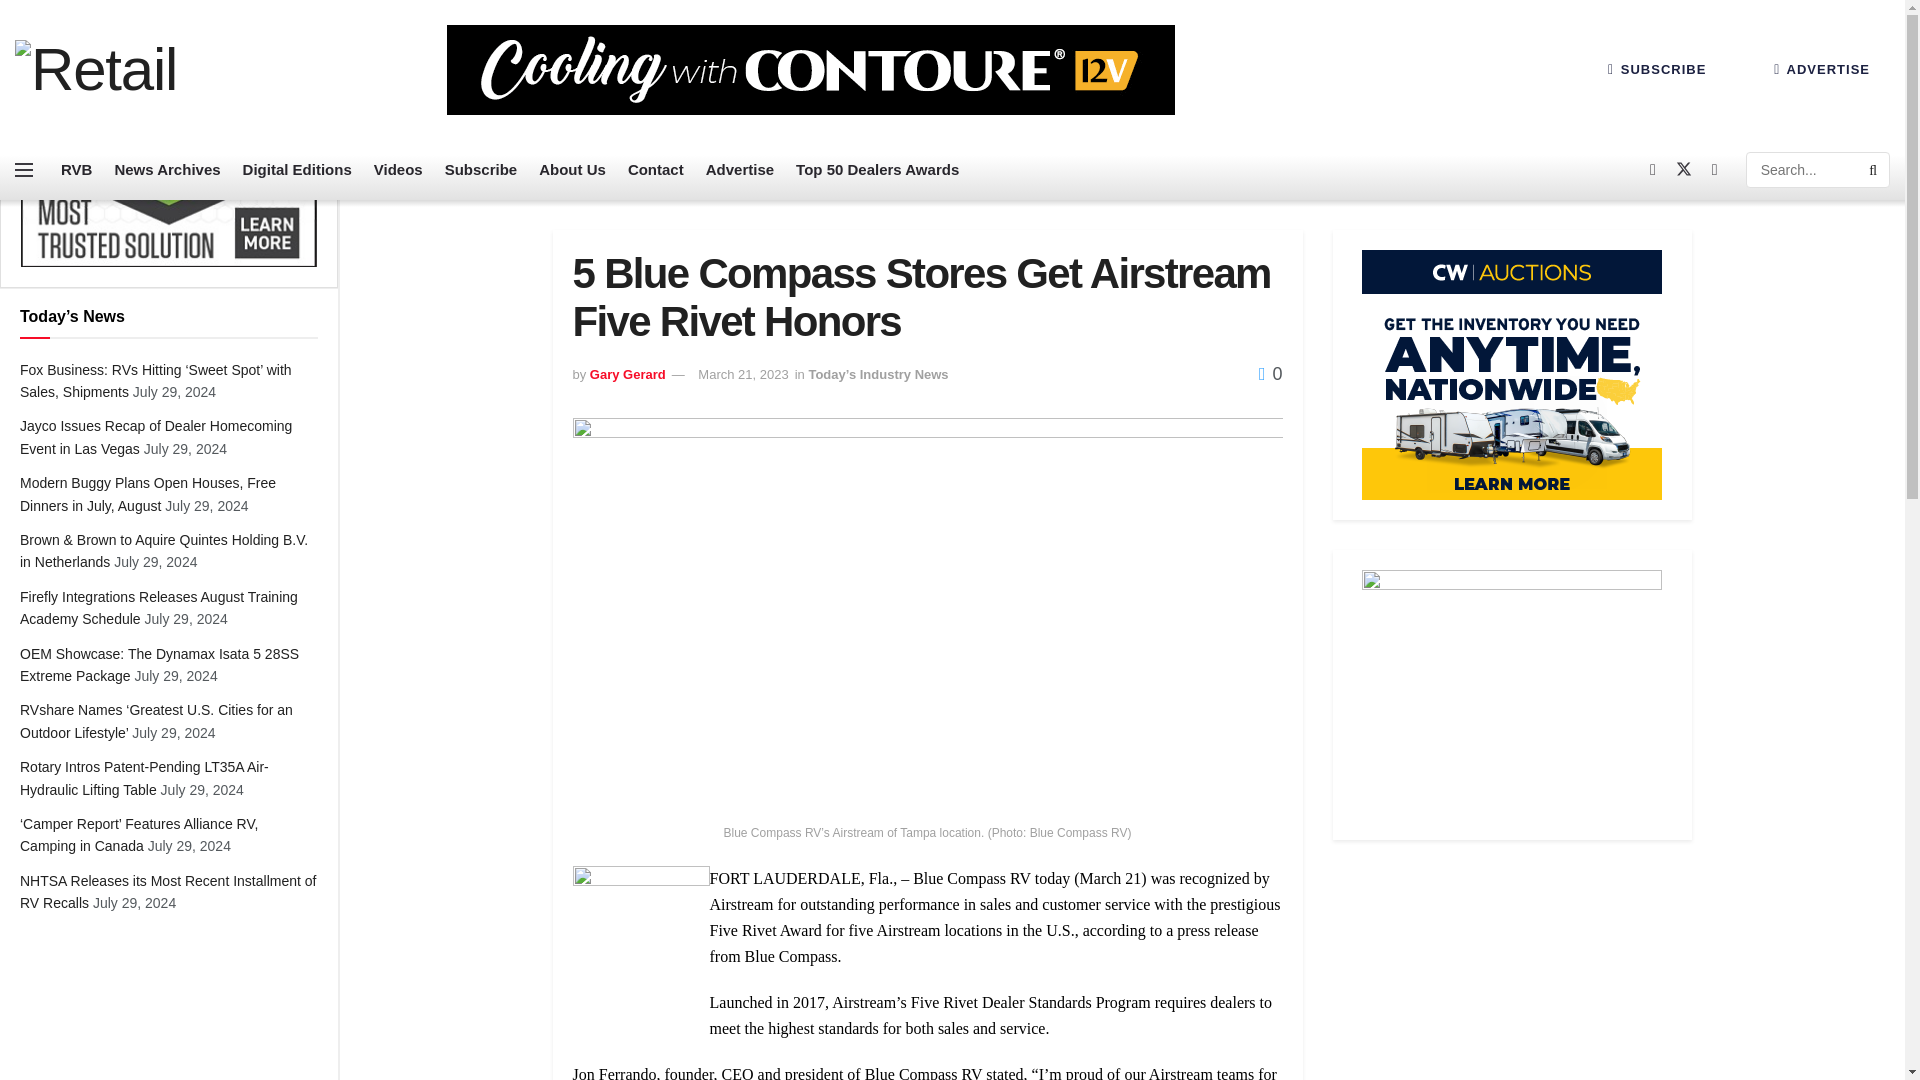 The width and height of the screenshot is (1920, 1080). Describe the element at coordinates (655, 170) in the screenshot. I see `Contact` at that location.